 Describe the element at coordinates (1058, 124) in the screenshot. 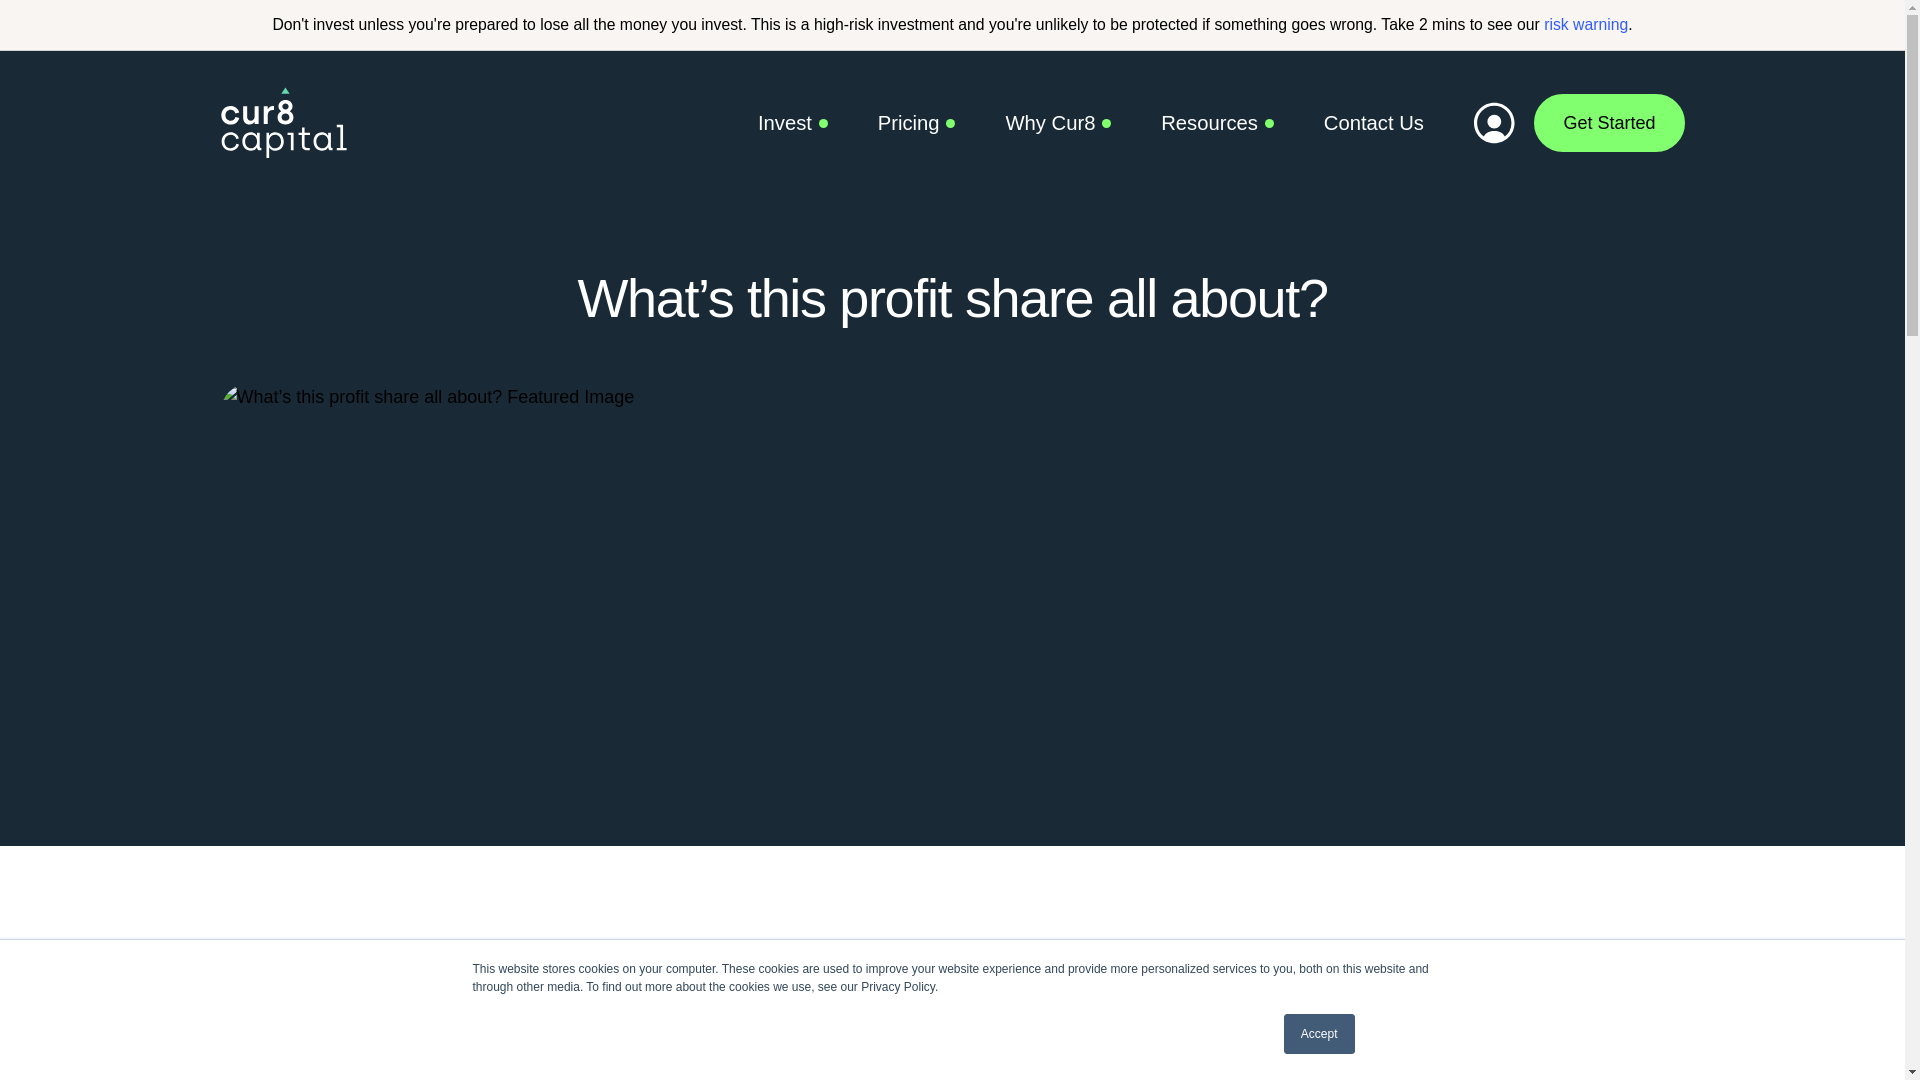

I see `Why Cur8` at that location.